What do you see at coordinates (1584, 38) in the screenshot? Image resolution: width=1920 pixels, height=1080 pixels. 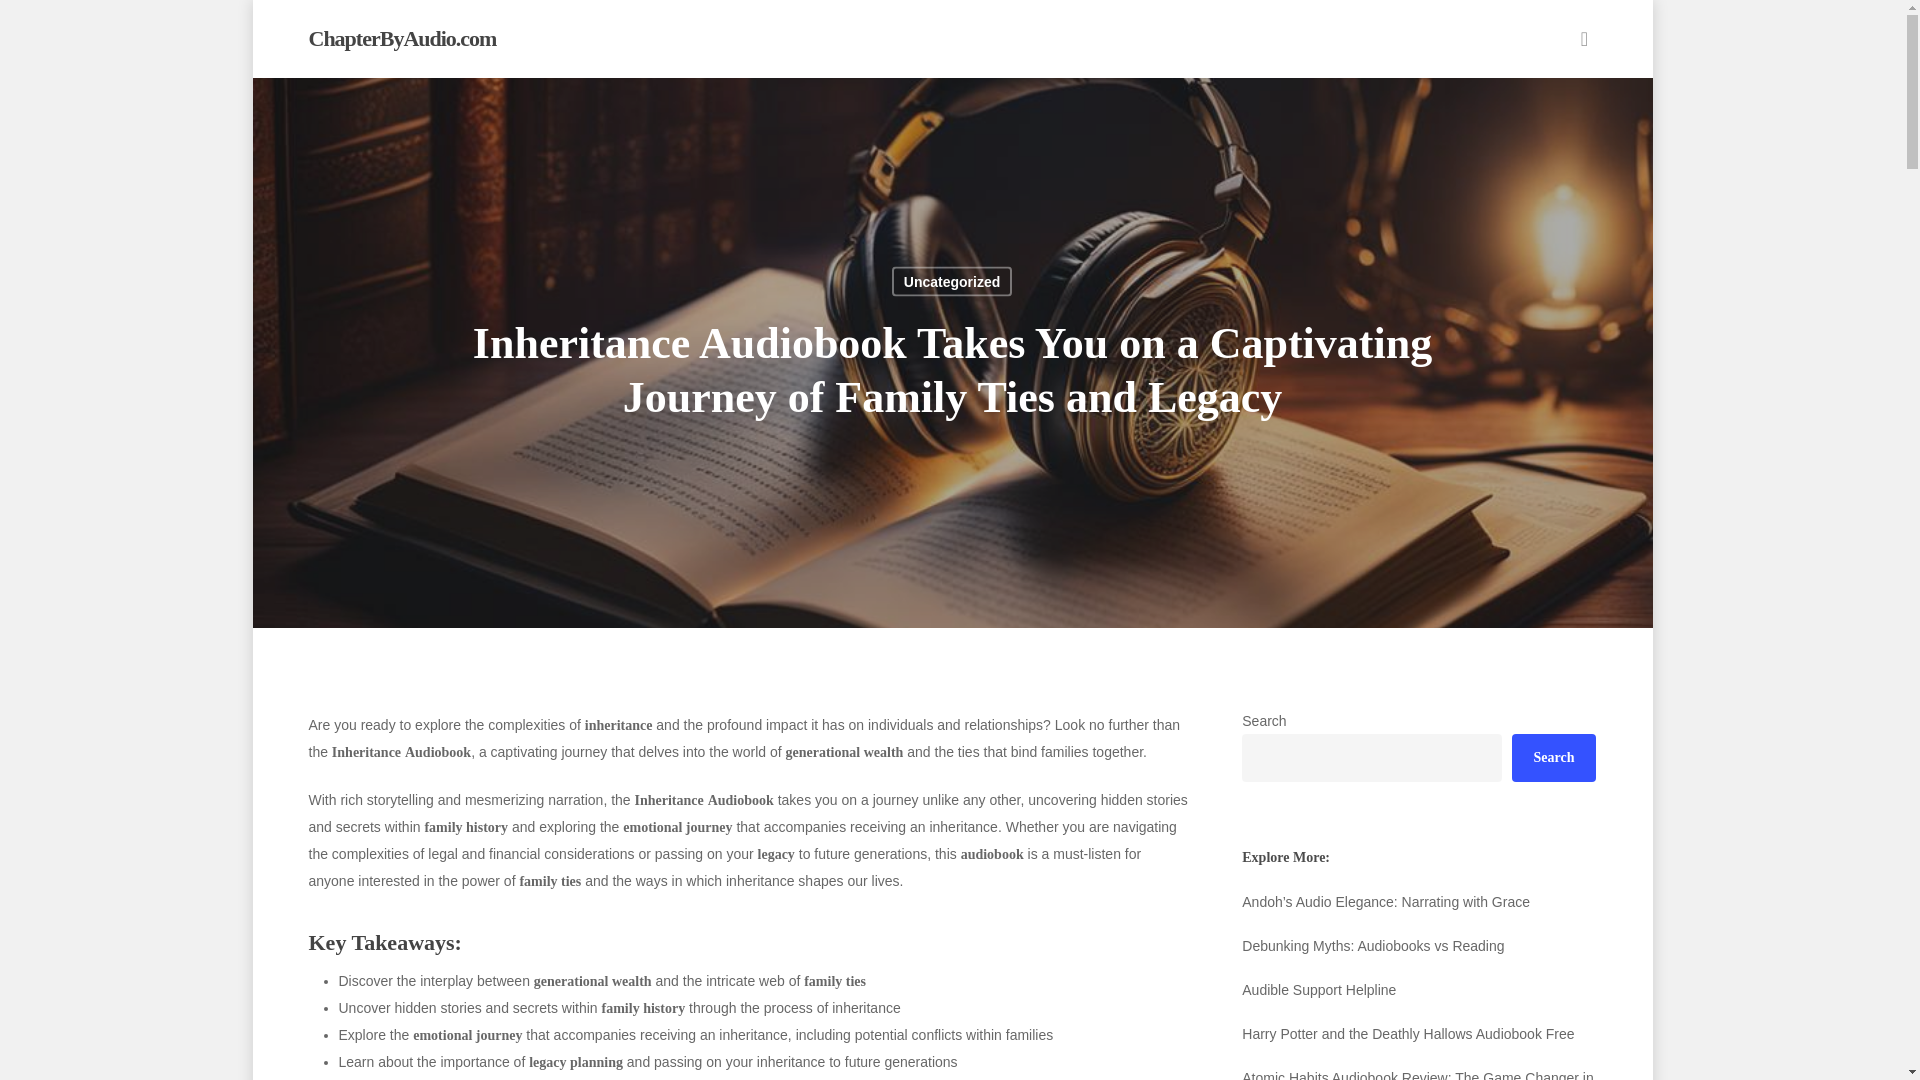 I see `search` at bounding box center [1584, 38].